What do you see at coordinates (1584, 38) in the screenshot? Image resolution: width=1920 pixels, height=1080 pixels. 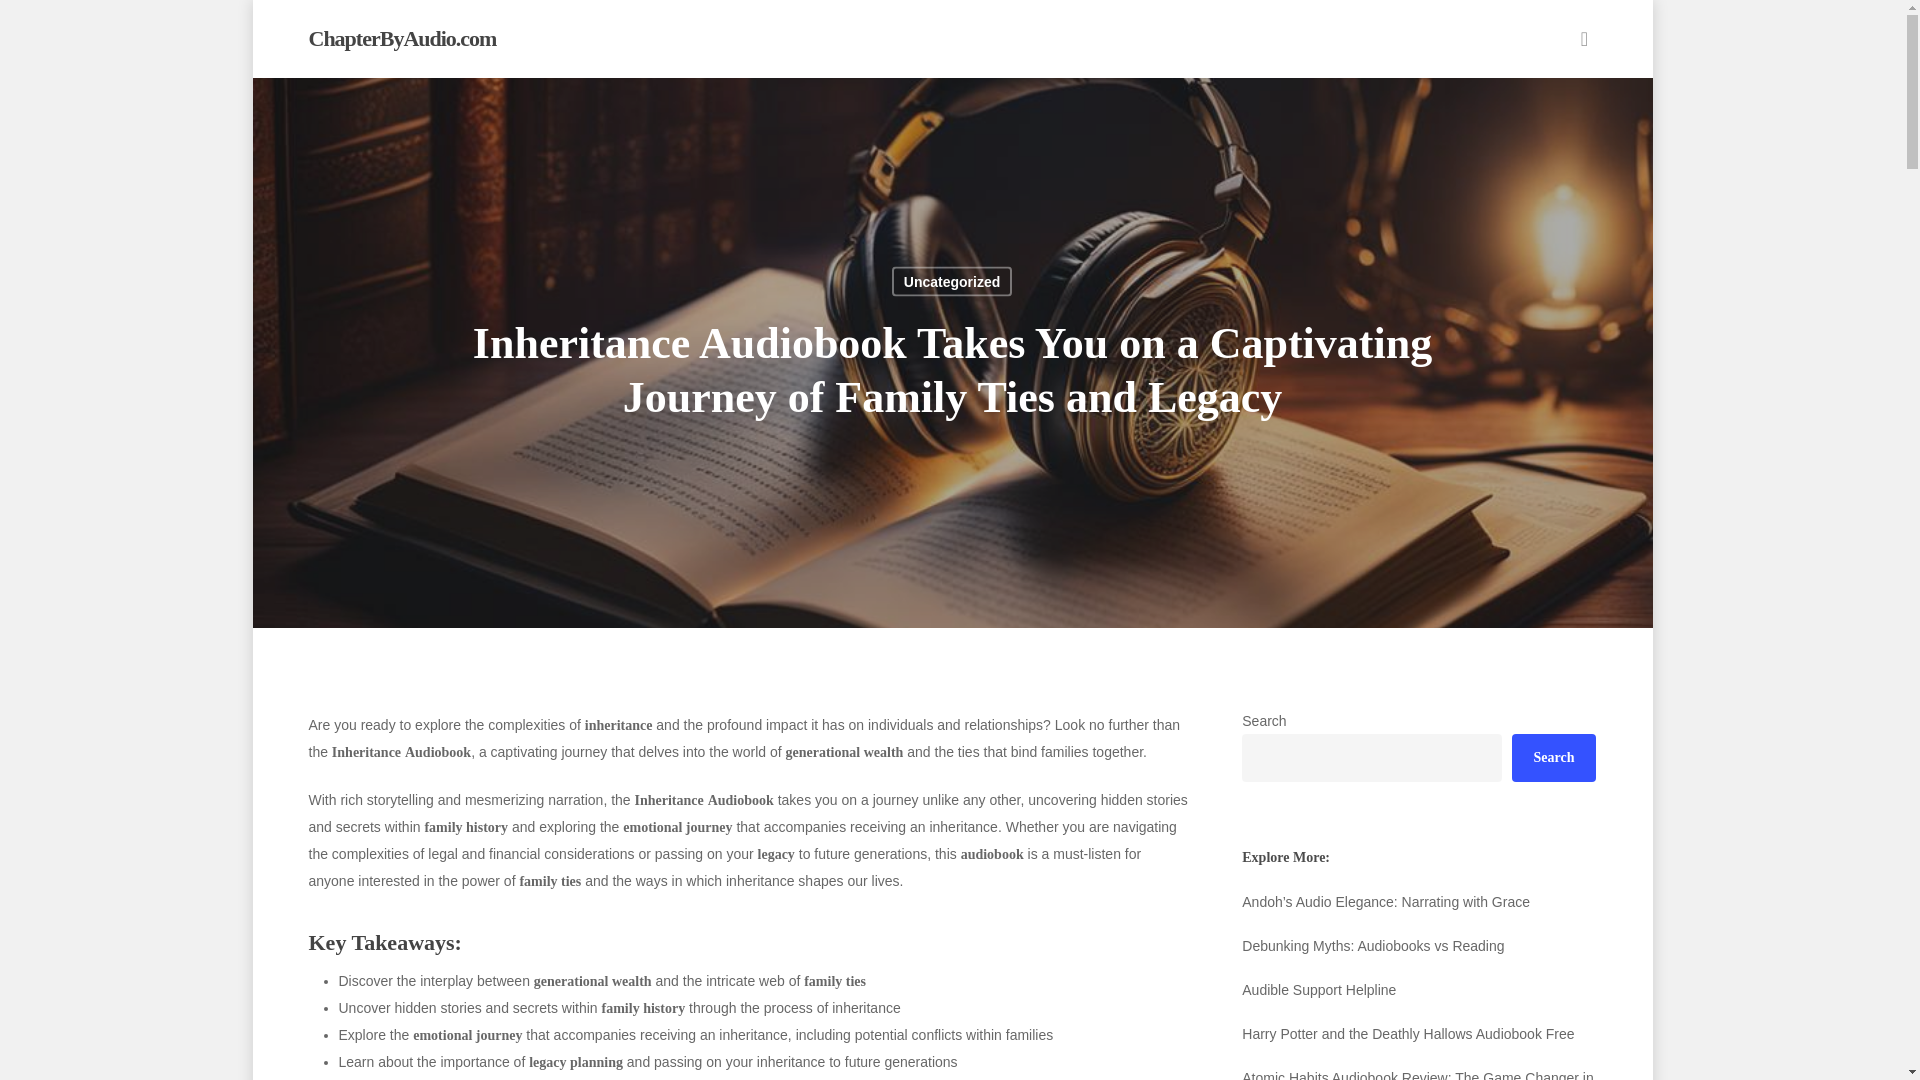 I see `search` at bounding box center [1584, 38].